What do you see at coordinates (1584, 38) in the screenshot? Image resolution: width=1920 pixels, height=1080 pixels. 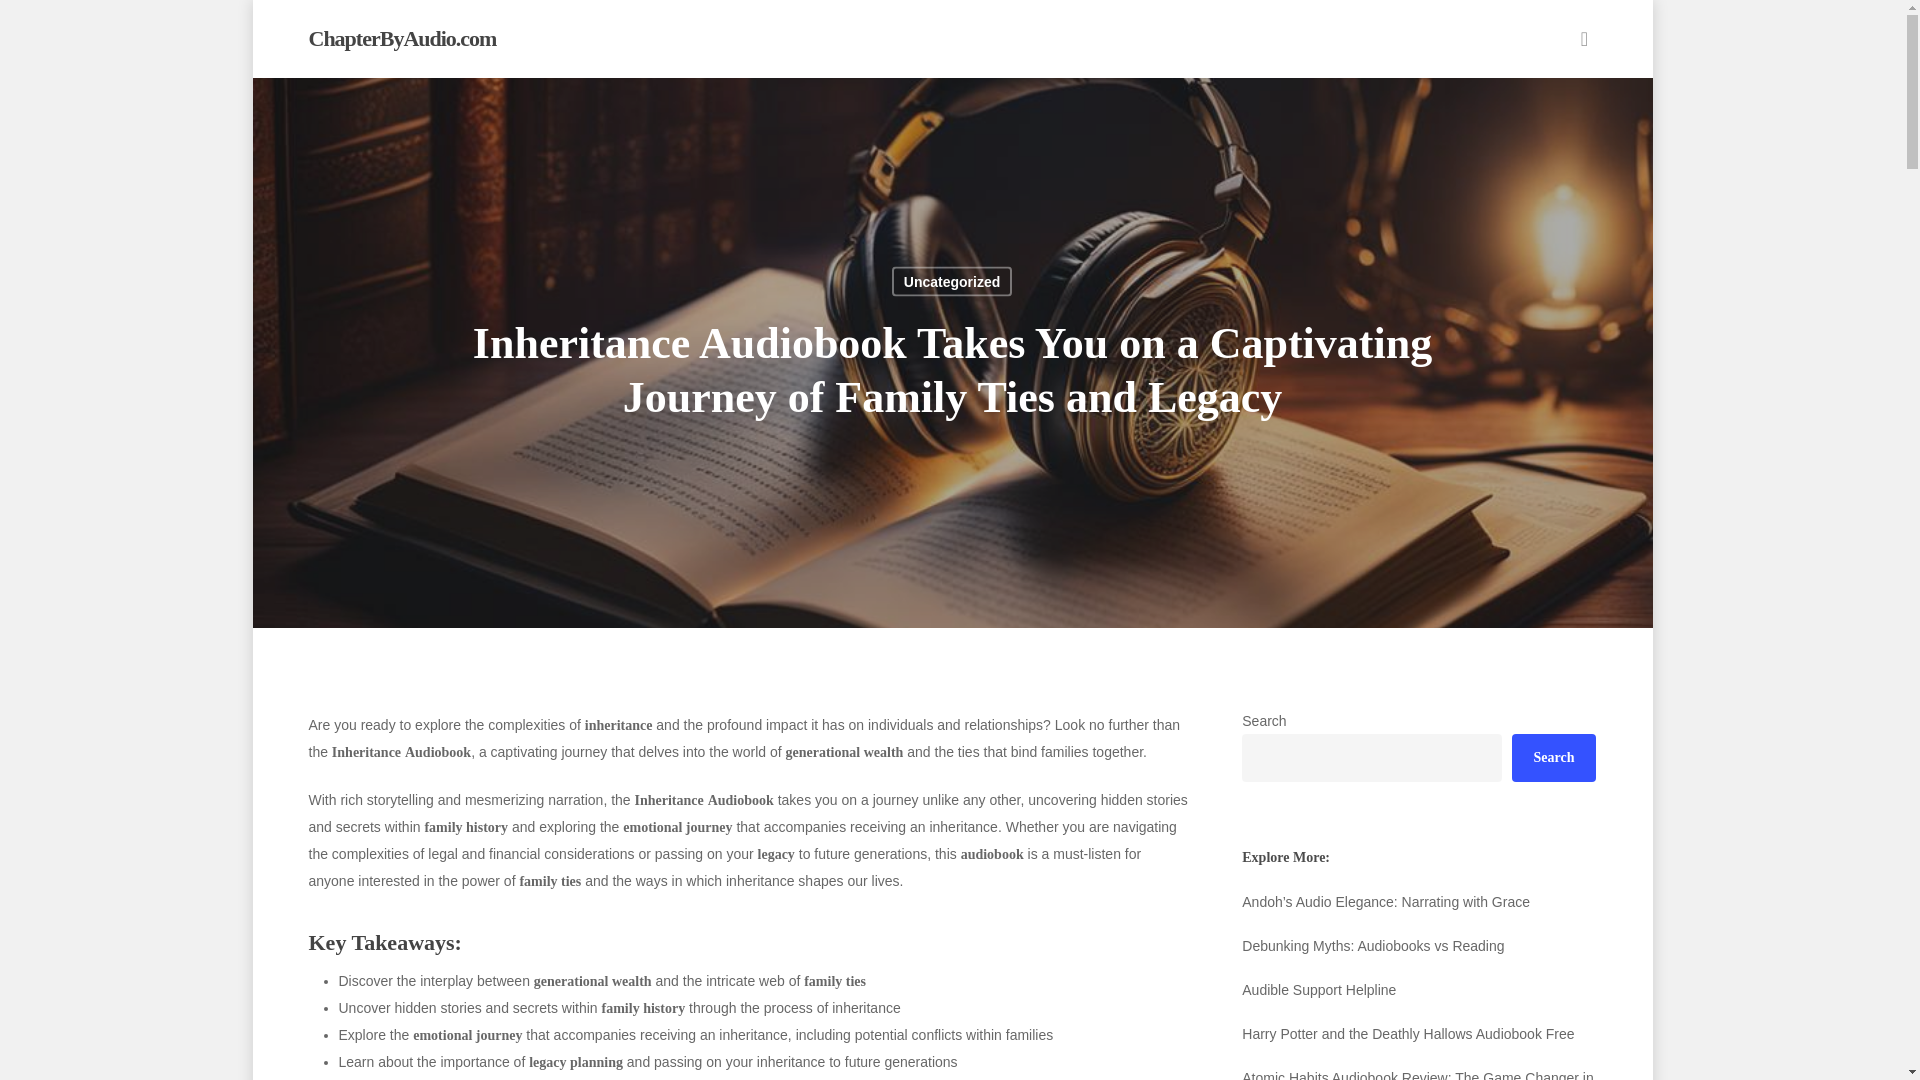 I see `search` at bounding box center [1584, 38].